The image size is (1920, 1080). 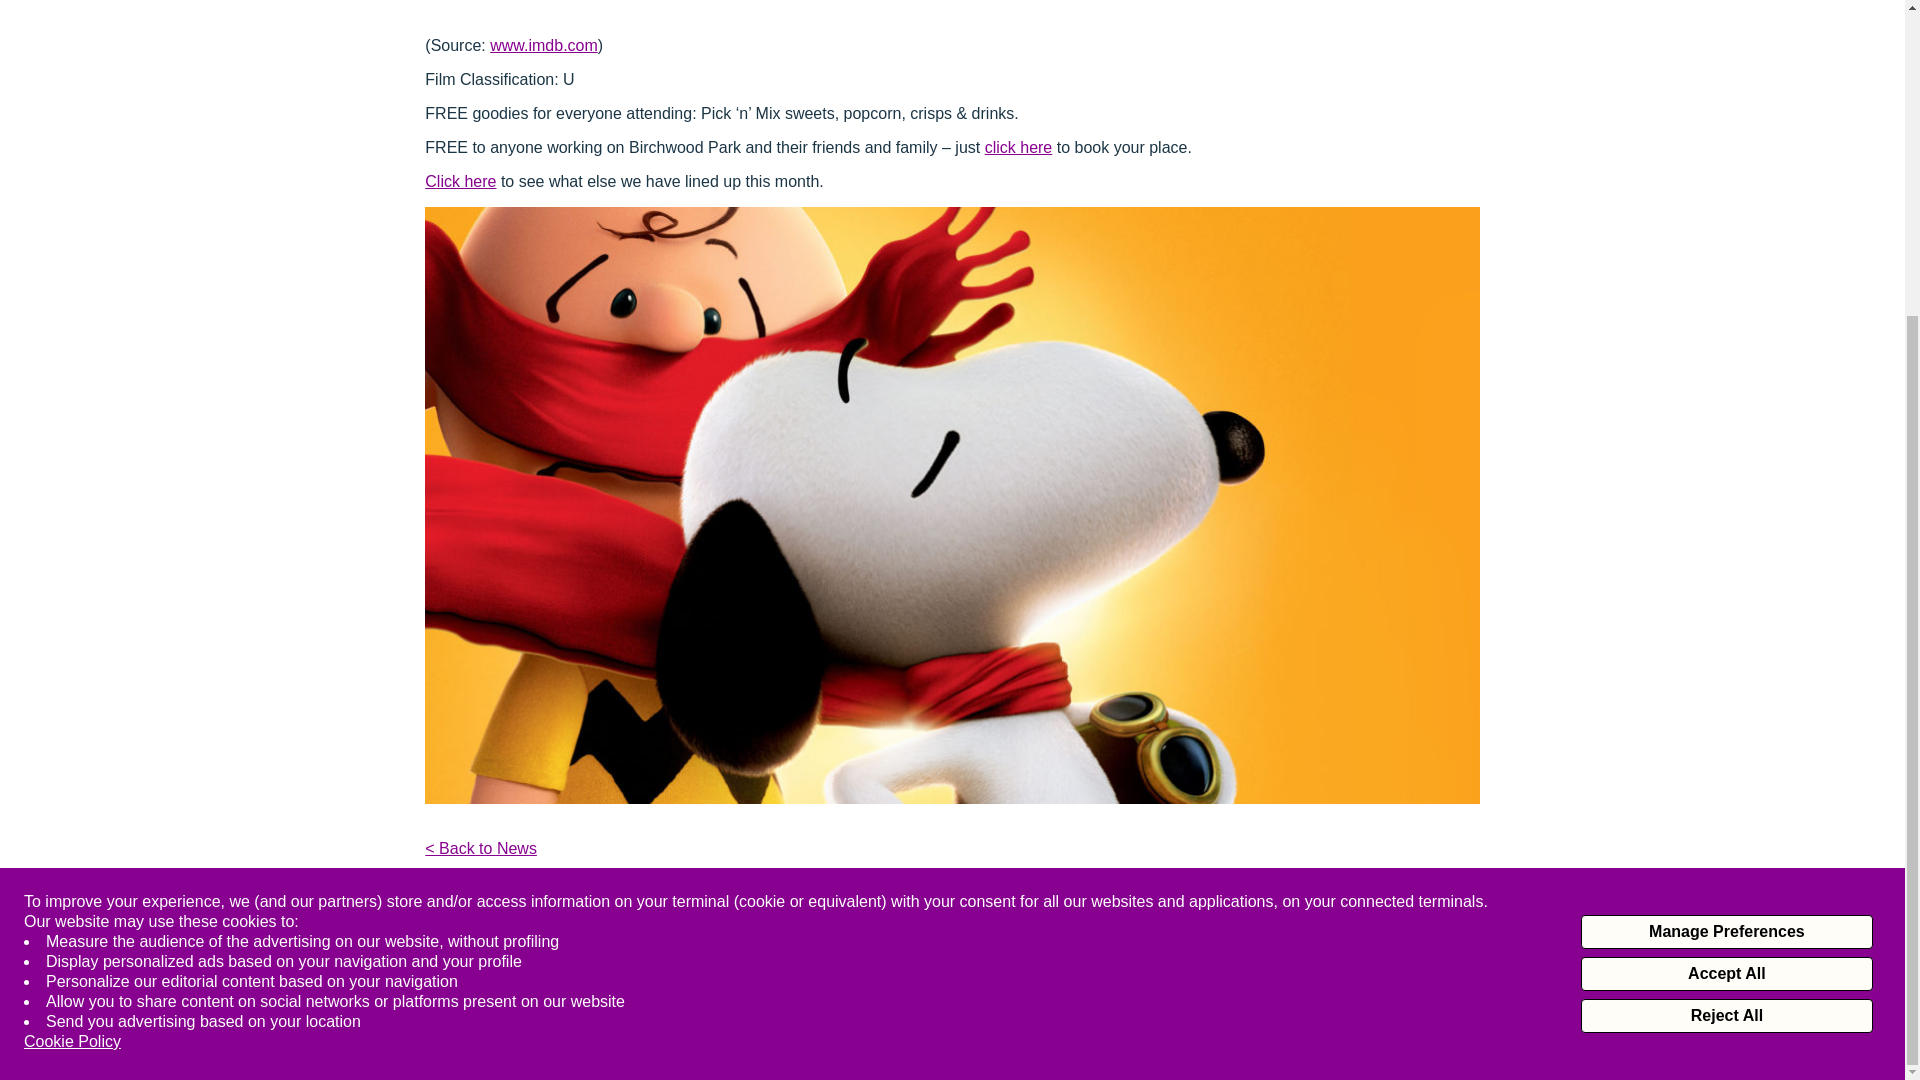 I want to click on Cookie Policy, so click(x=72, y=606).